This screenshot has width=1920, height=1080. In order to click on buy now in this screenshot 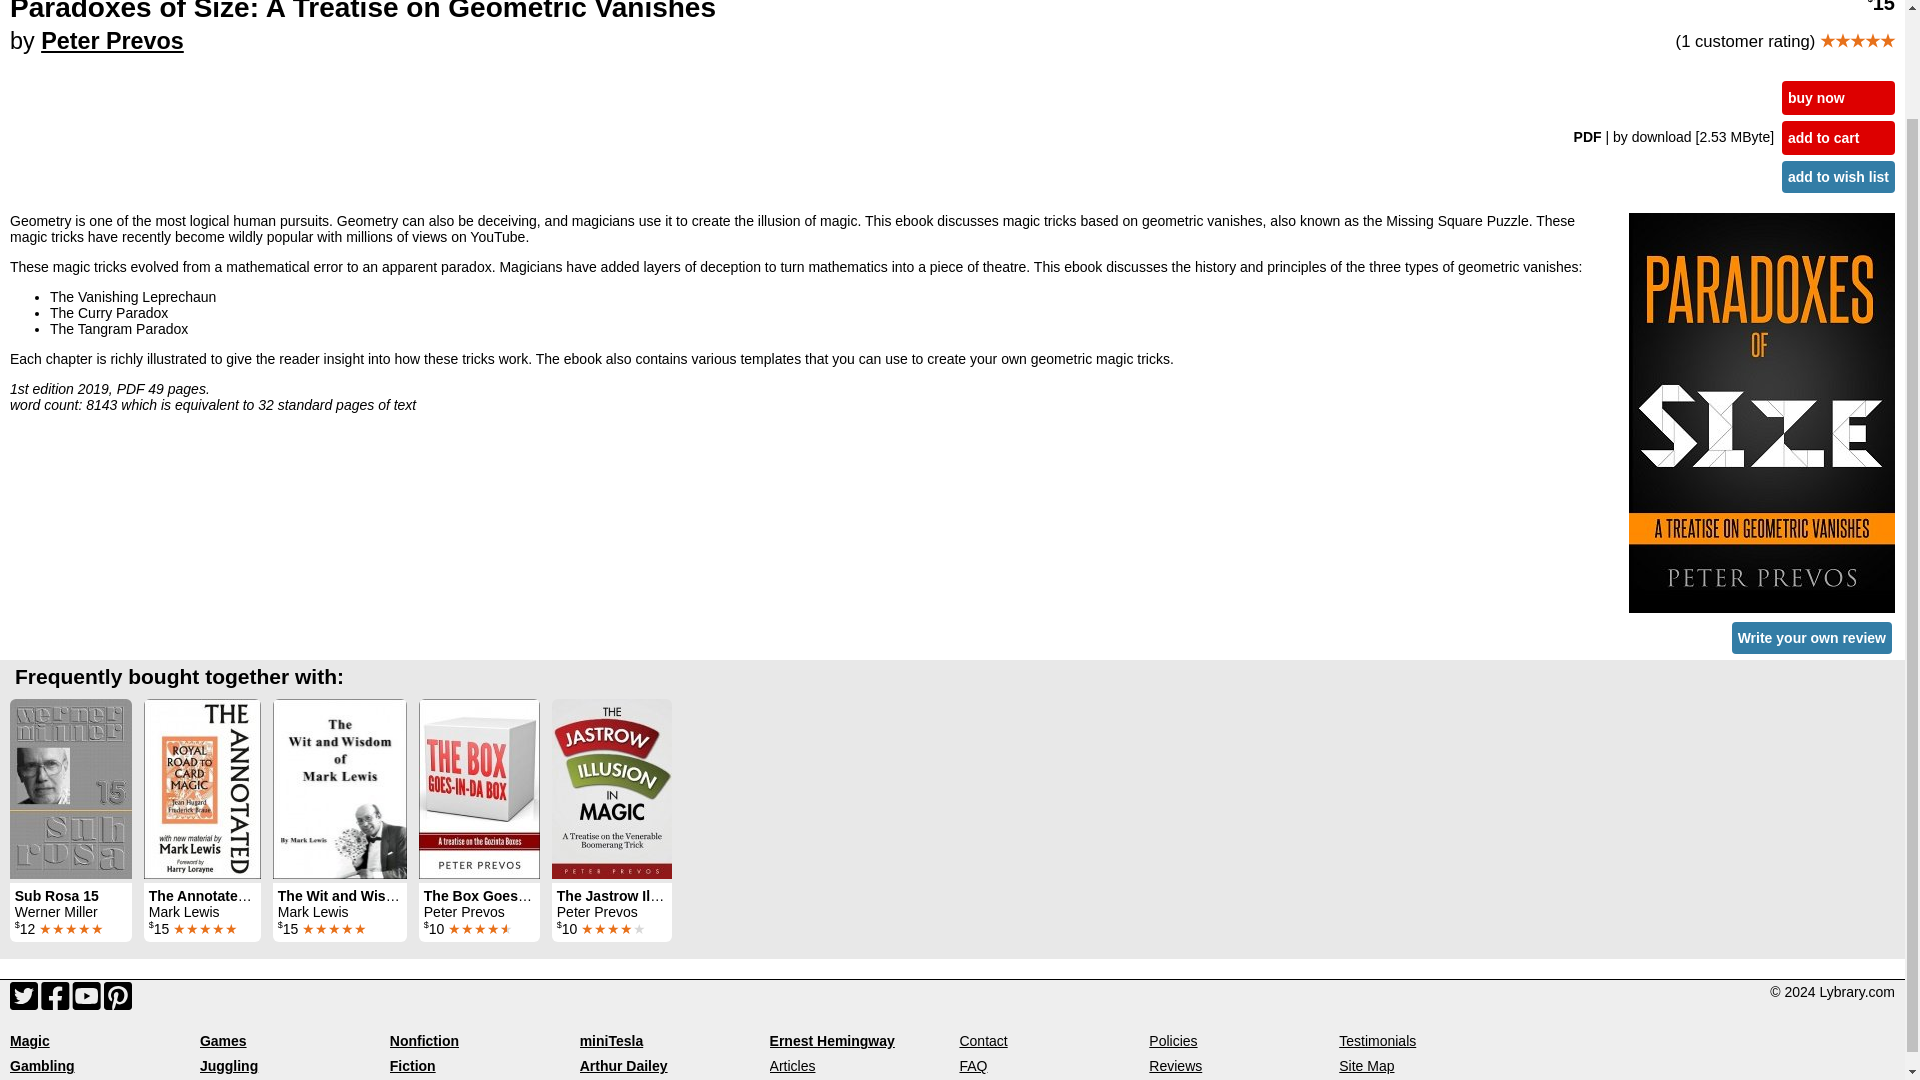, I will do `click(1838, 98)`.